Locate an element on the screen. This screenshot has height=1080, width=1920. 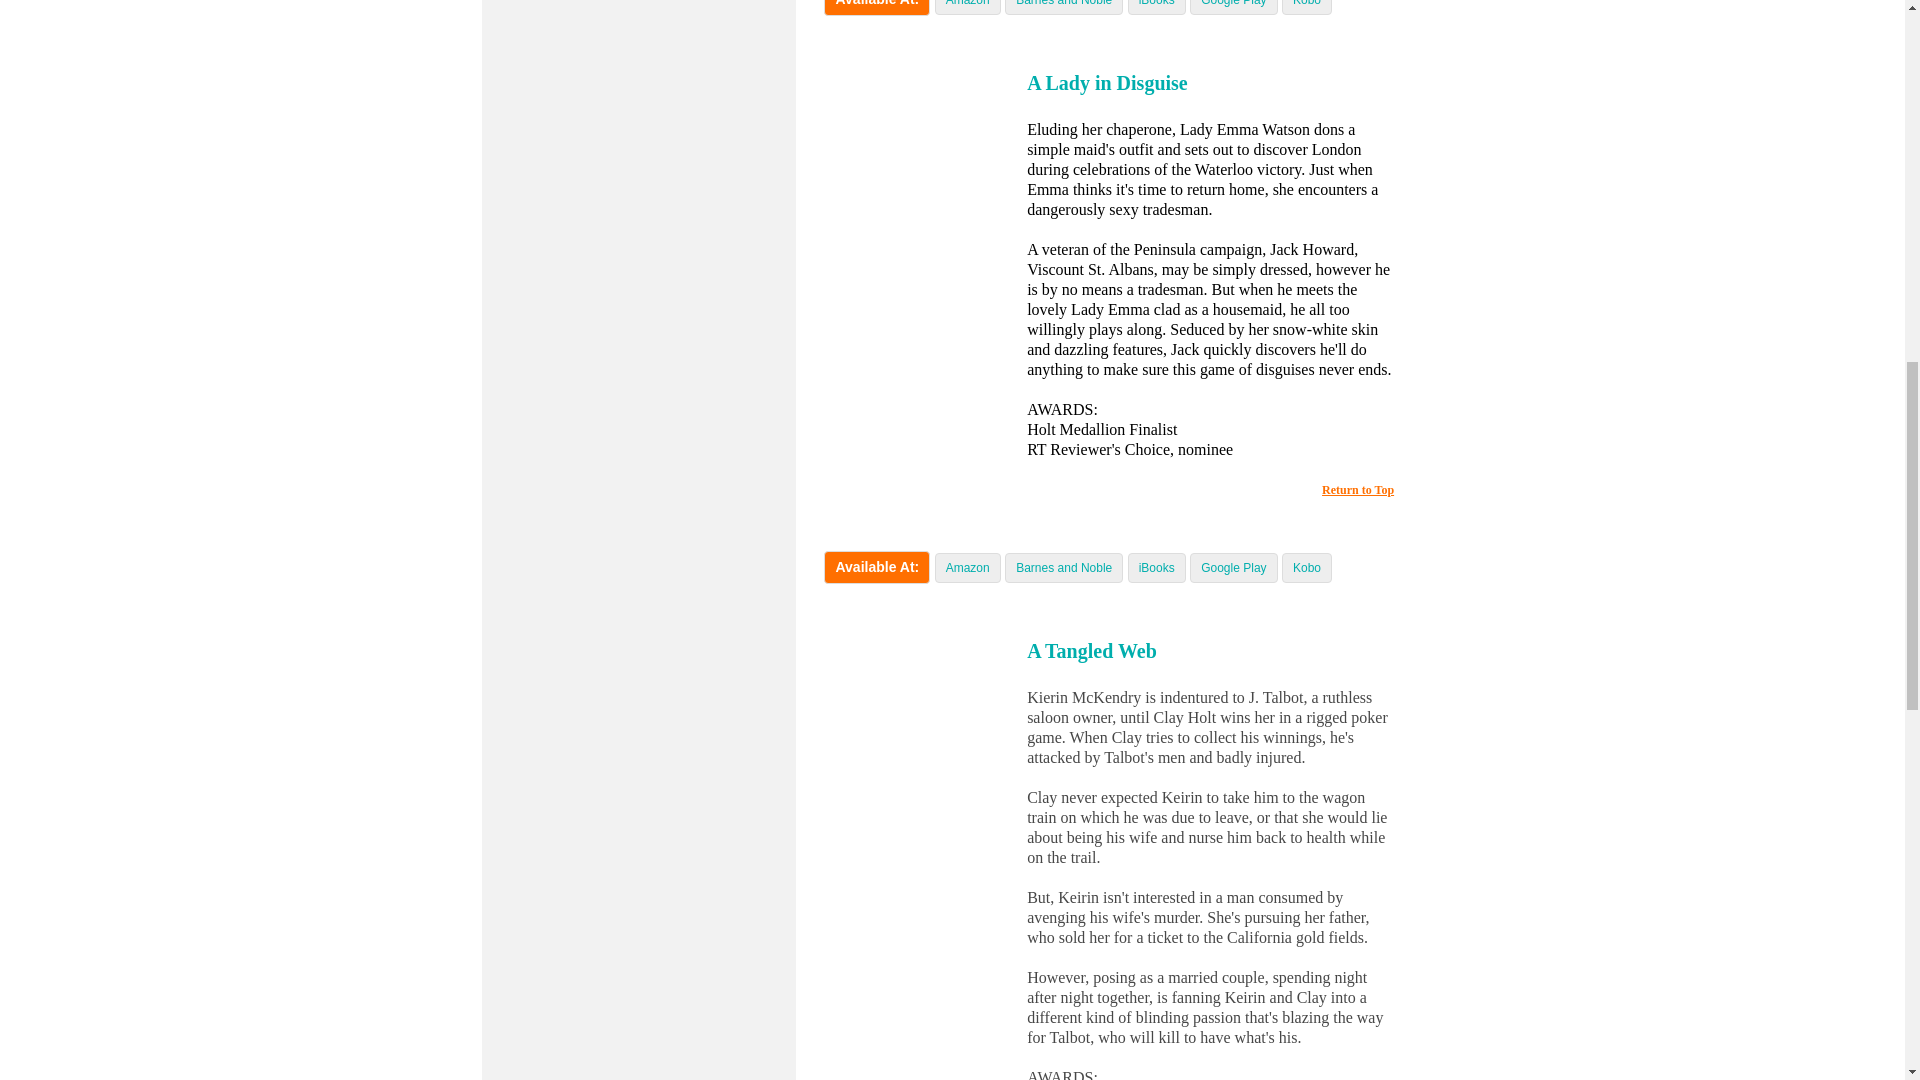
iBooks is located at coordinates (1156, 567).